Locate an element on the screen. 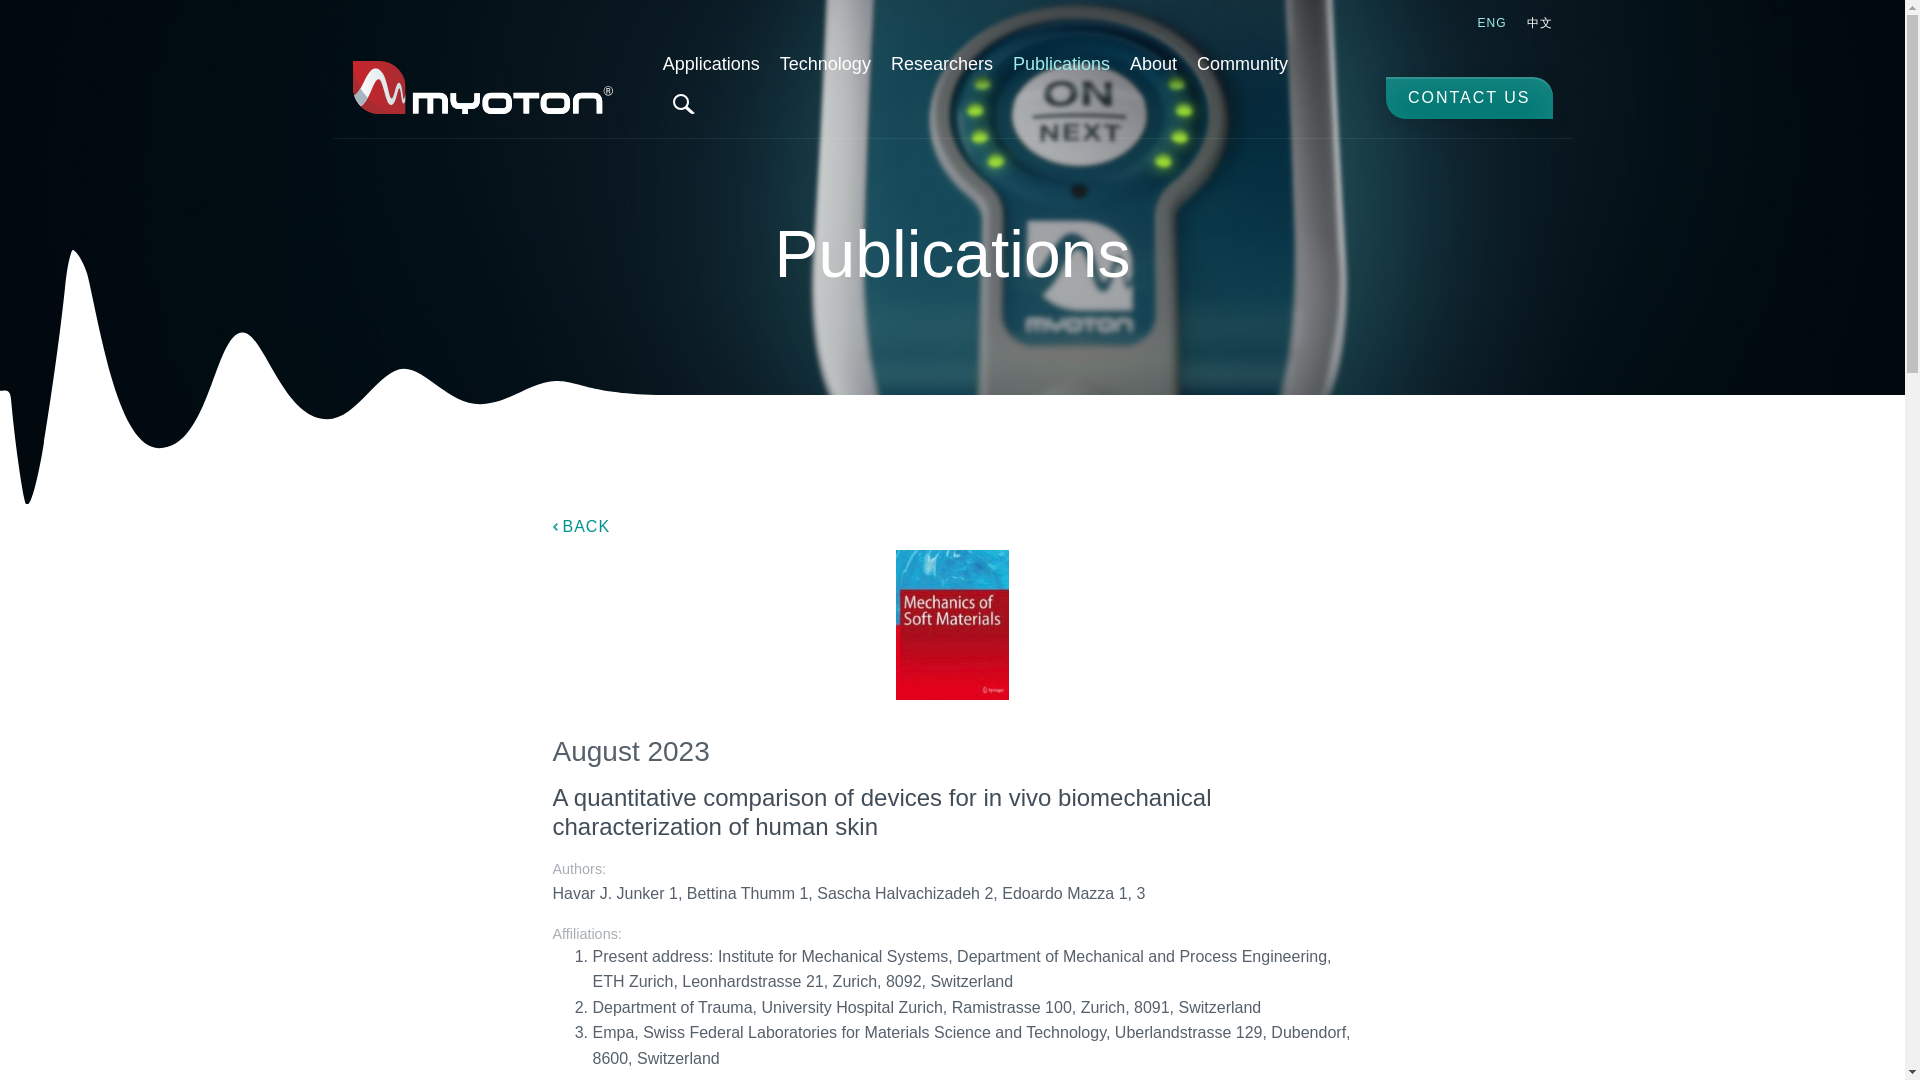  Eng is located at coordinates (1491, 23).